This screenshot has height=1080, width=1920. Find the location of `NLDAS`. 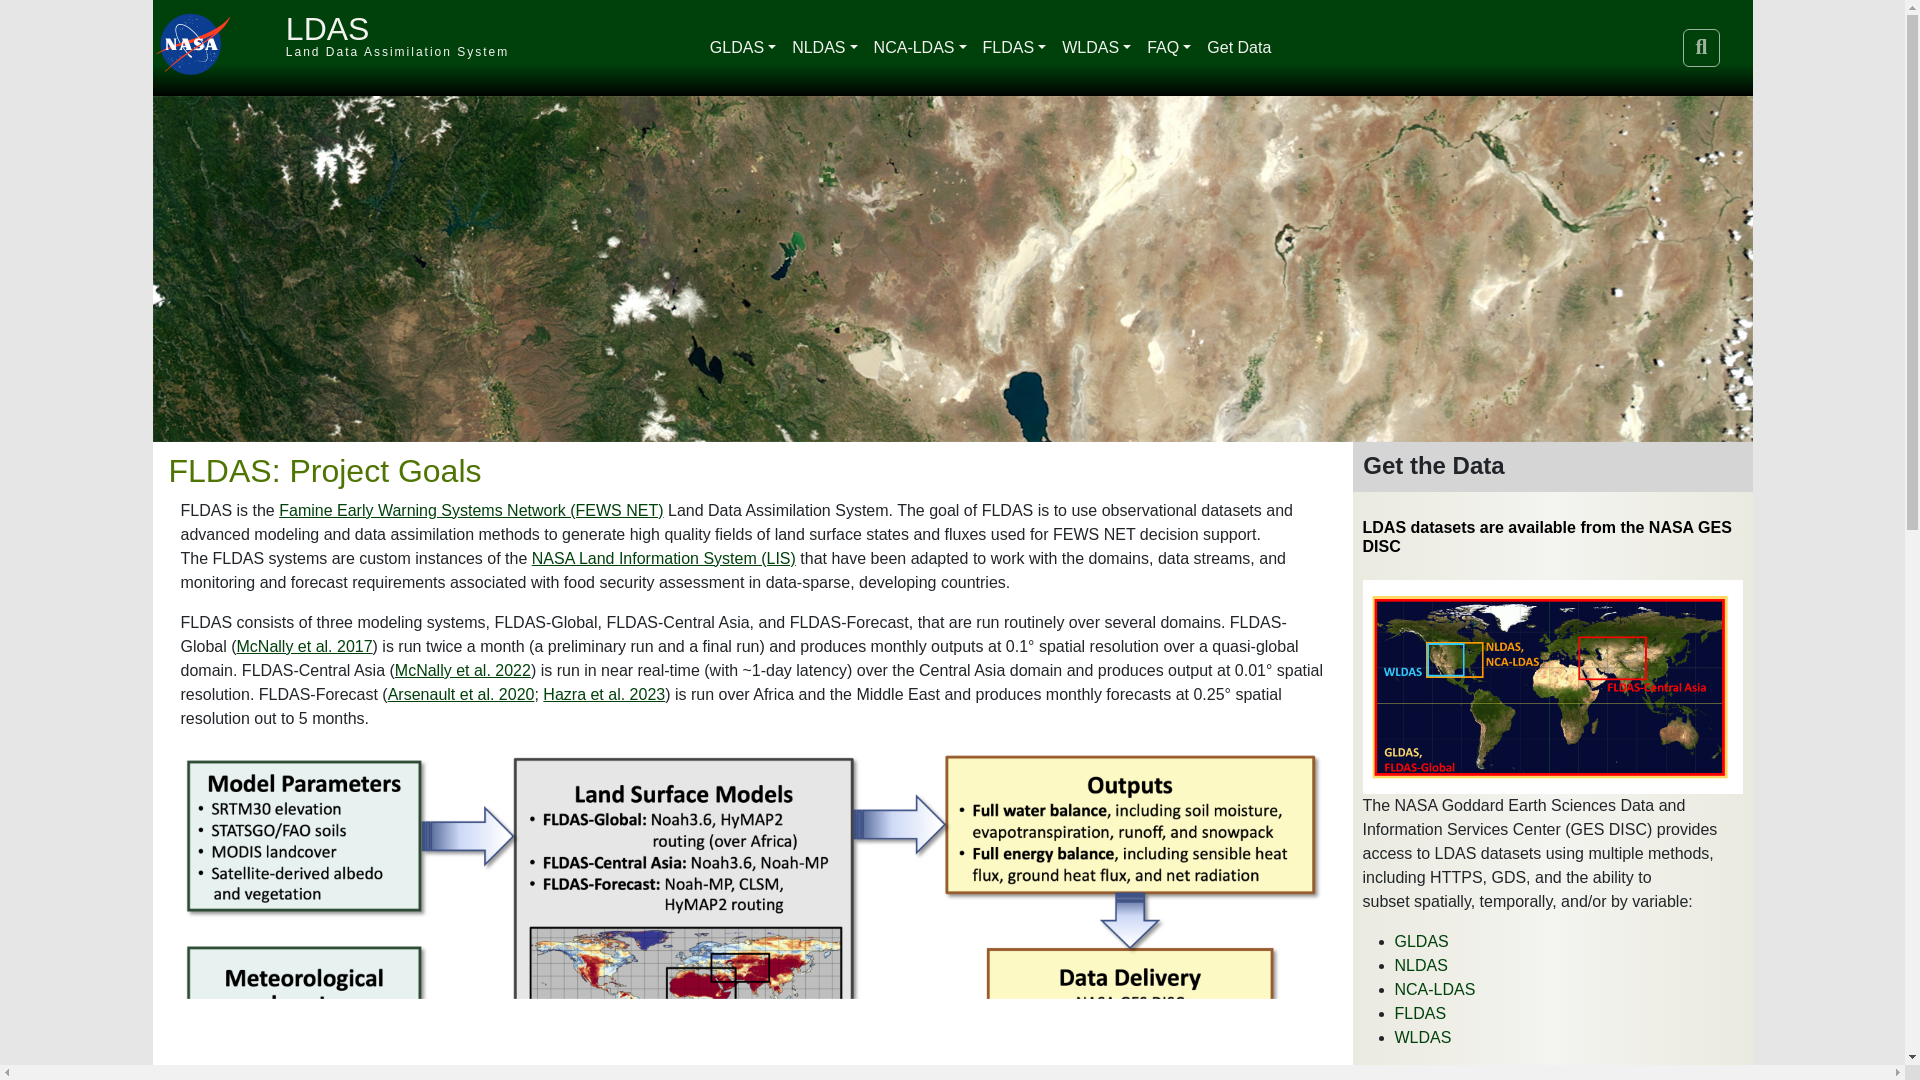

NLDAS is located at coordinates (824, 48).